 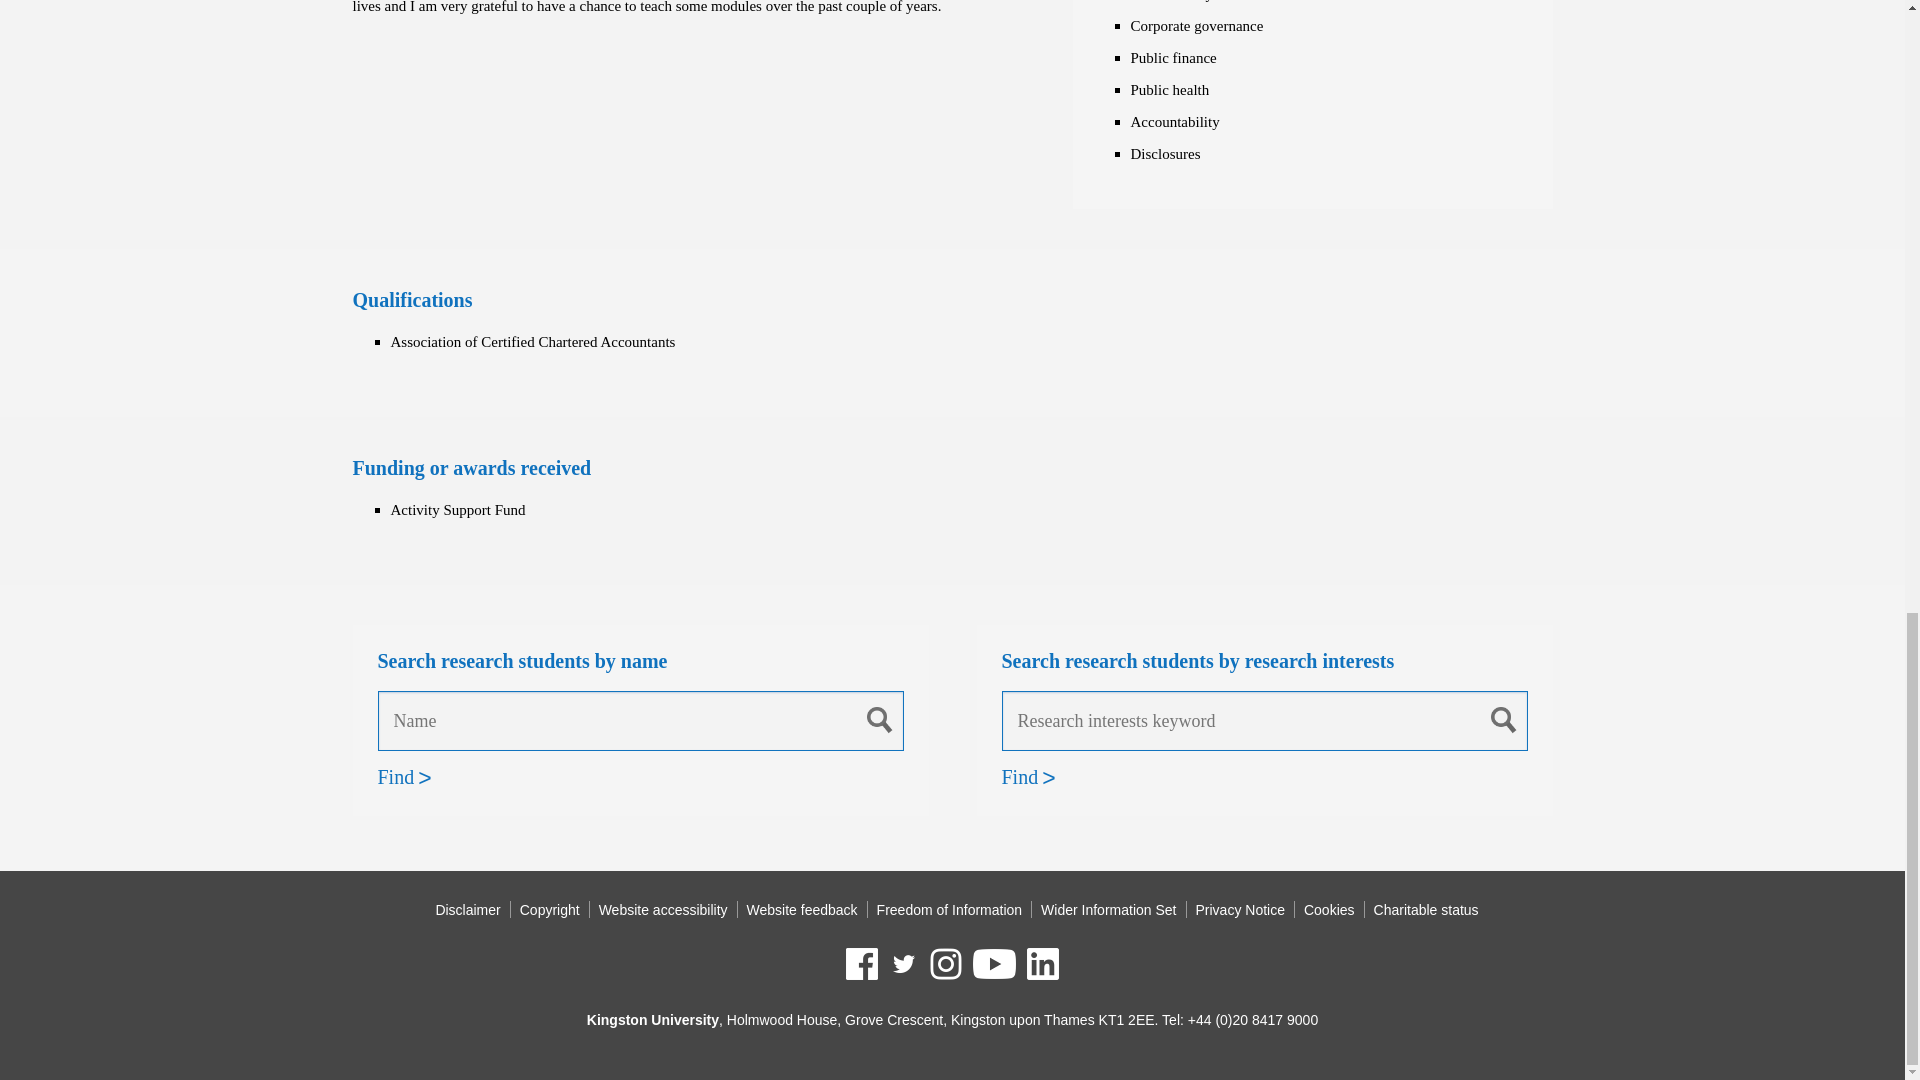 I want to click on Search, so click(x=1504, y=719).